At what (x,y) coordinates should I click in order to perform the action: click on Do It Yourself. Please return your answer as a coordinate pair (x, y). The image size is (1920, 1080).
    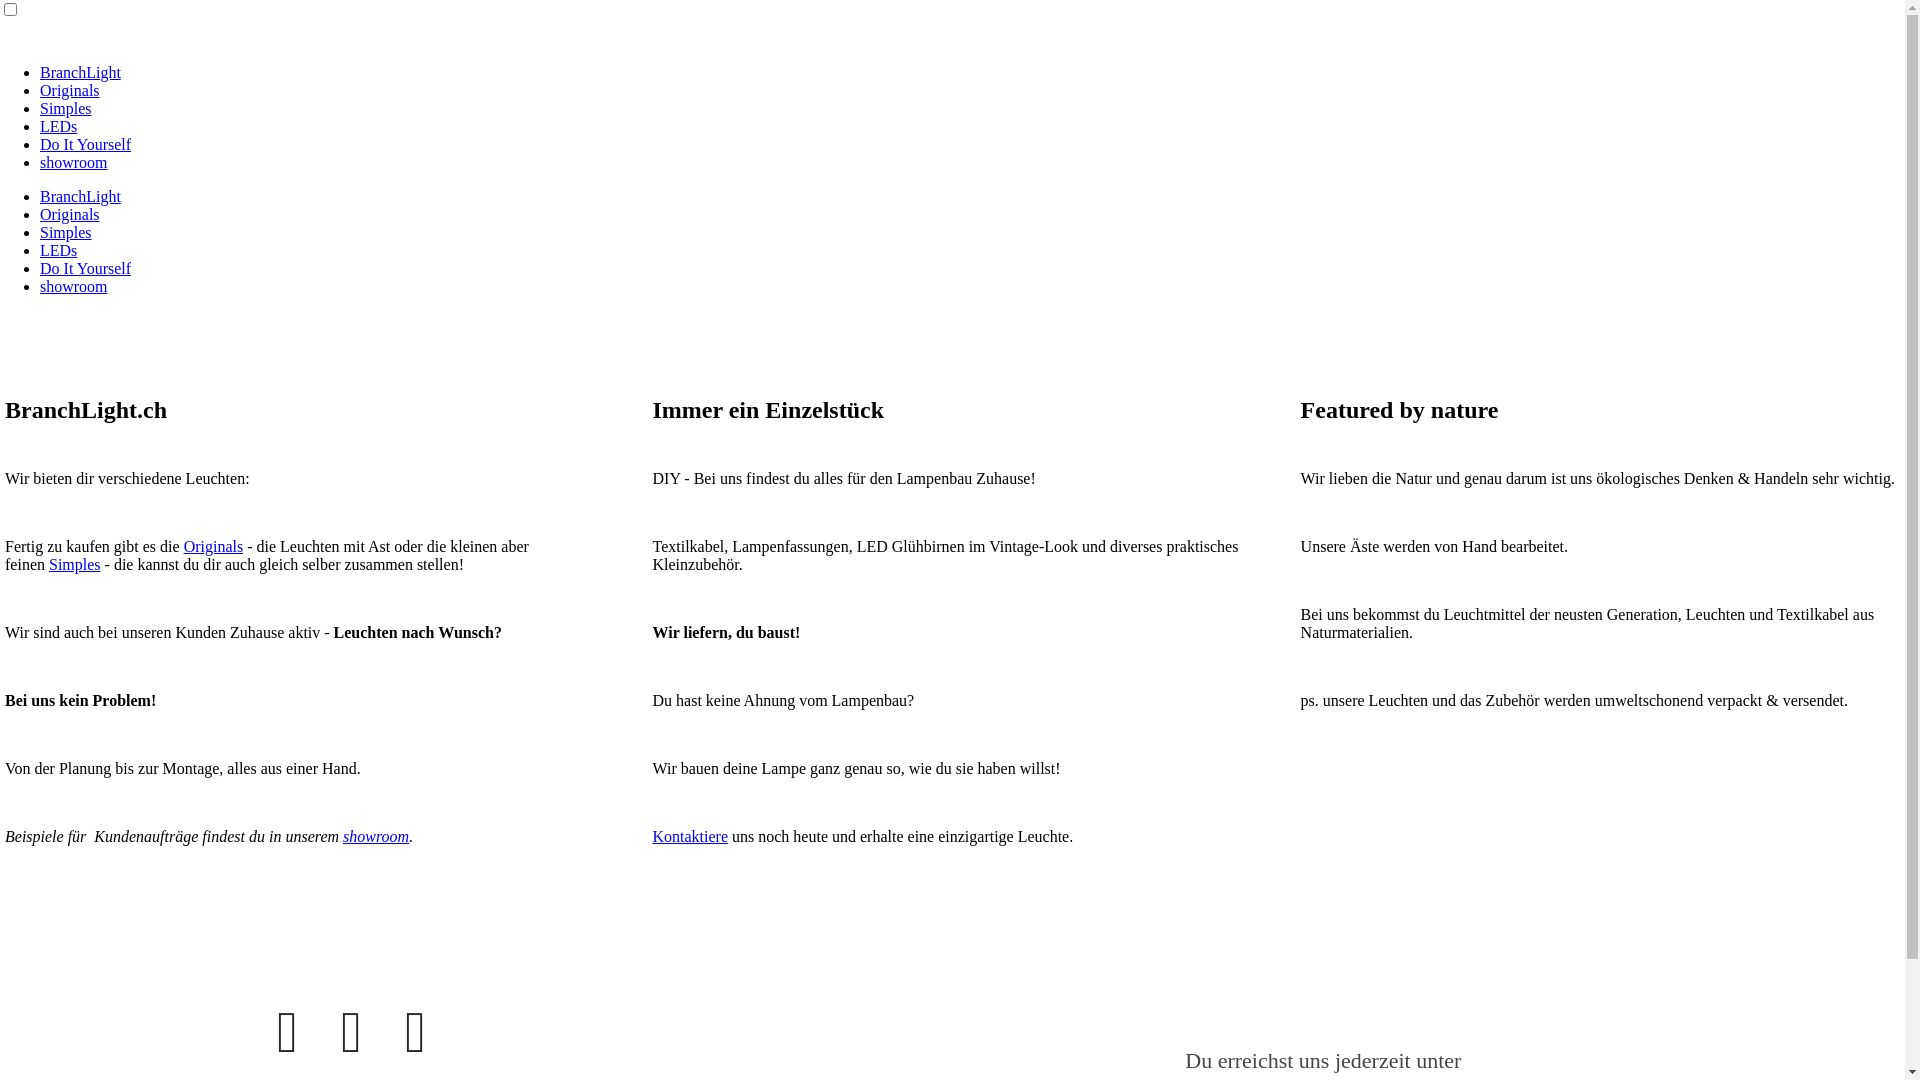
    Looking at the image, I should click on (86, 144).